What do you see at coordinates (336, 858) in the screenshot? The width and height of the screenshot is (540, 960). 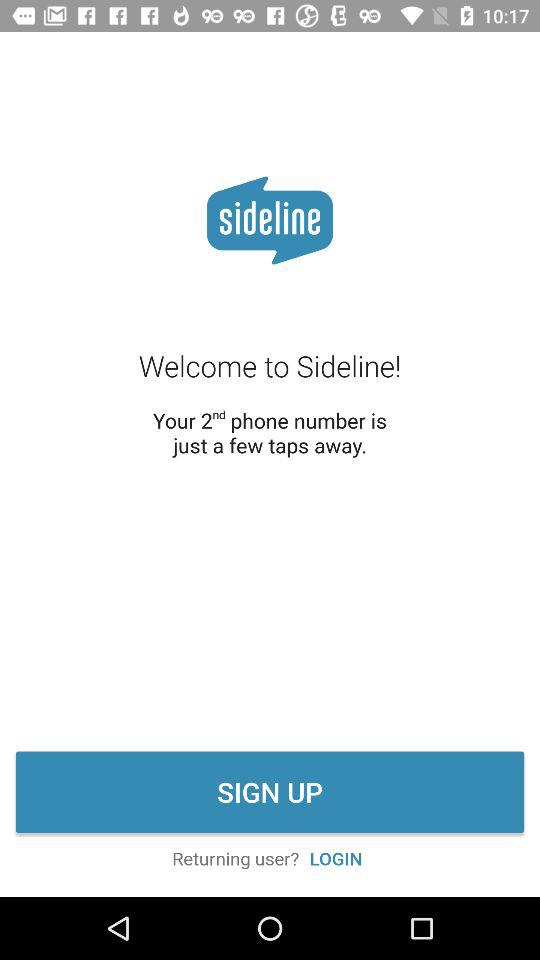 I see `scroll until login icon` at bounding box center [336, 858].